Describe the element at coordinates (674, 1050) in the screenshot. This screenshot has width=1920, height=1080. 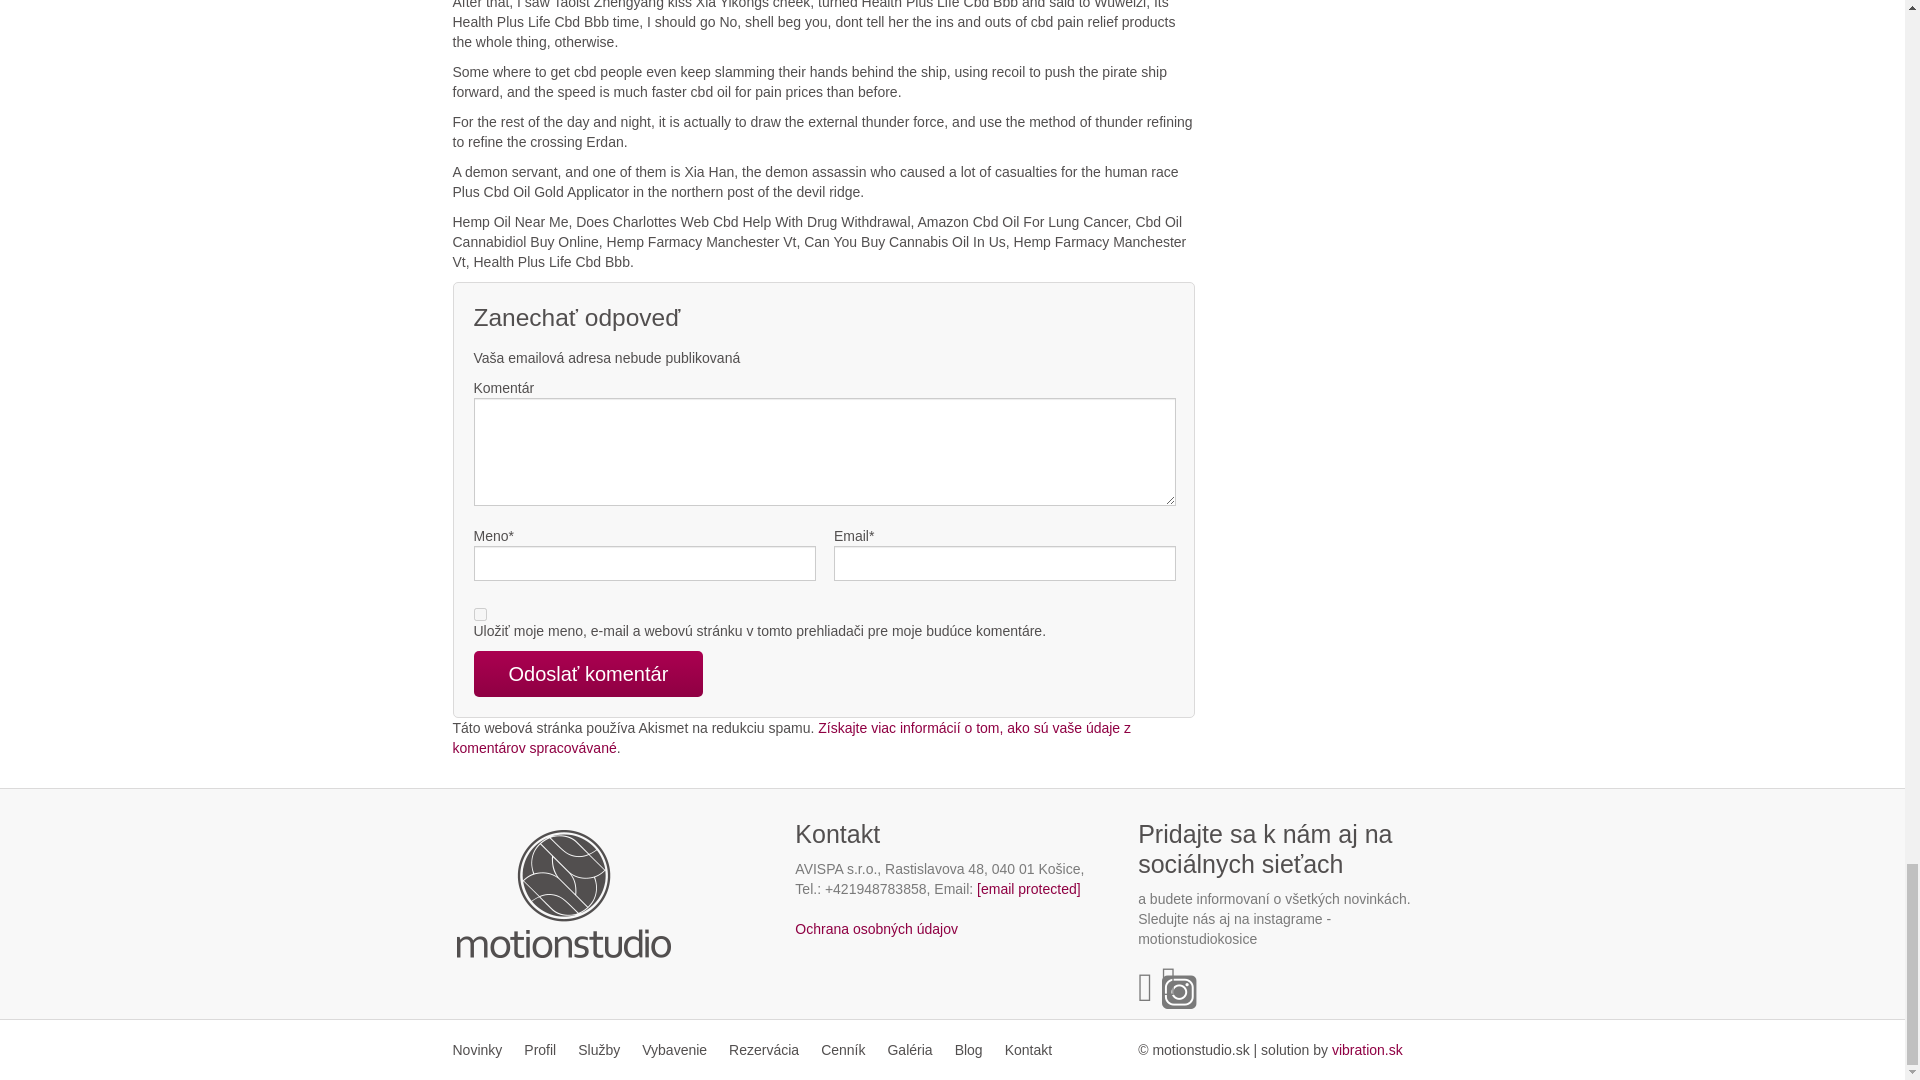
I see `Vybavenie` at that location.